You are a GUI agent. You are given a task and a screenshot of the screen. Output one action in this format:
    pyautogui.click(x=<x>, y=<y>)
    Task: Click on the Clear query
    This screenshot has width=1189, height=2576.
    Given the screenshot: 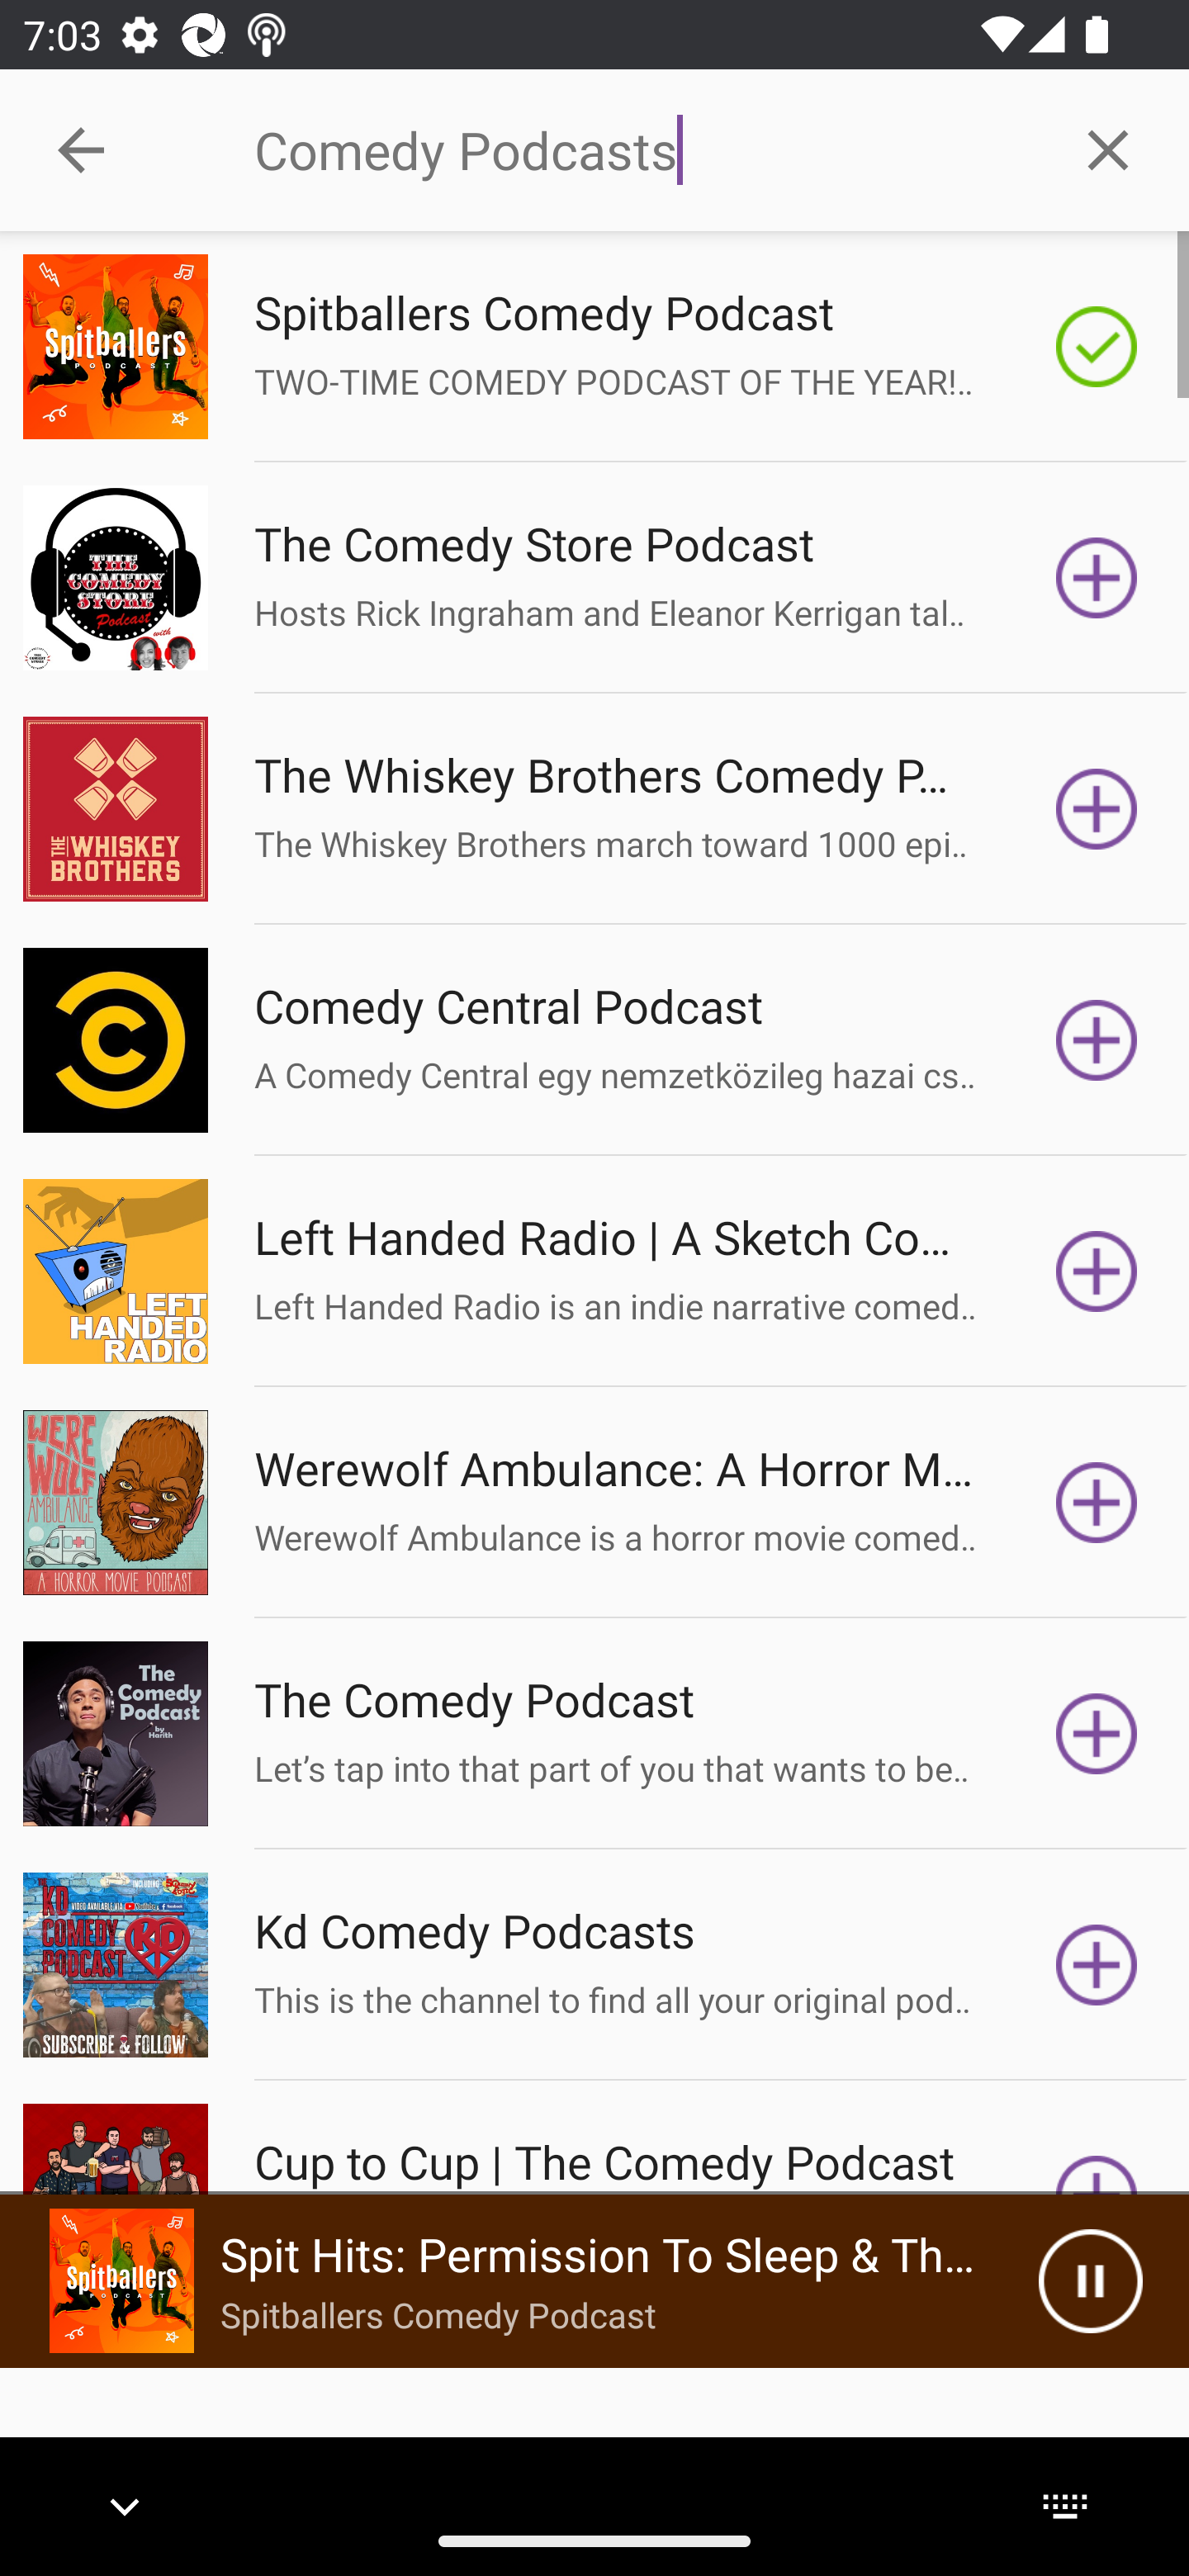 What is the action you would take?
    pyautogui.click(x=1108, y=149)
    